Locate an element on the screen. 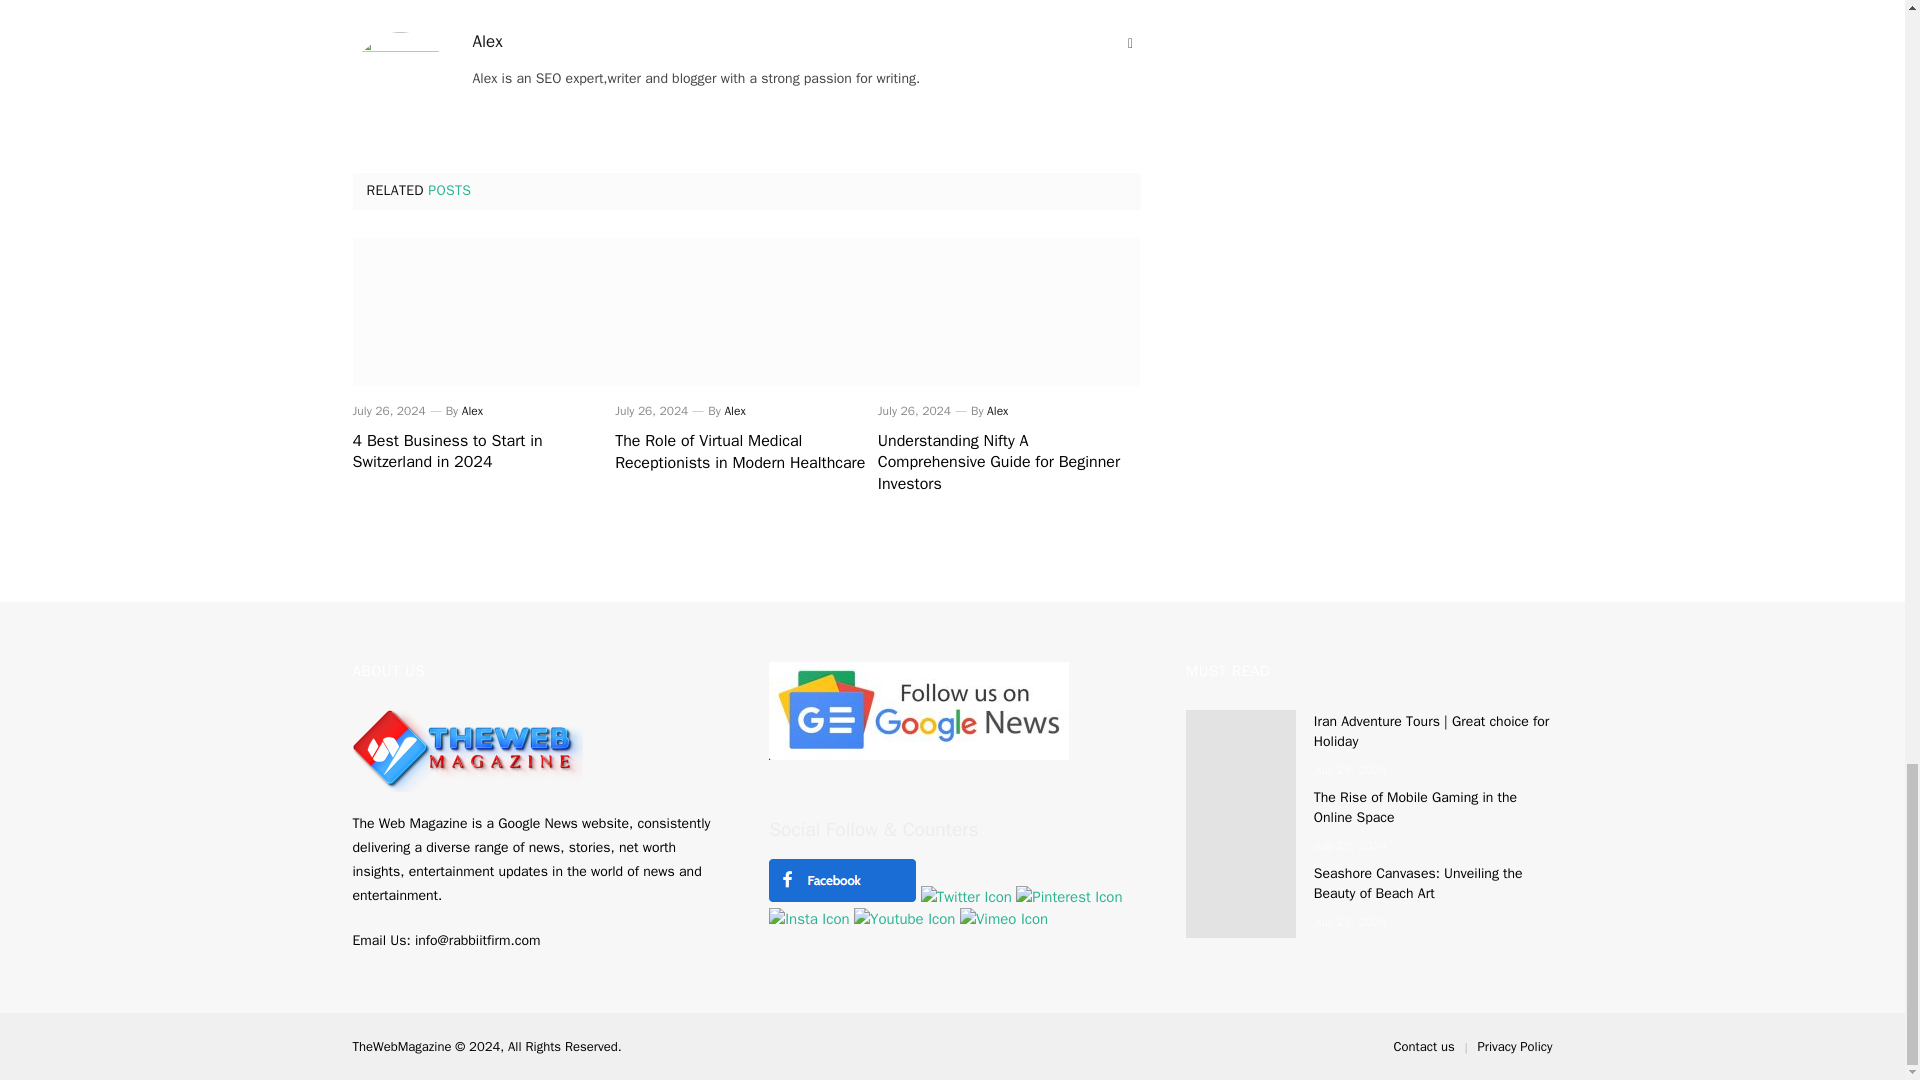 The height and width of the screenshot is (1080, 1920). Posts by Alex is located at coordinates (486, 42).